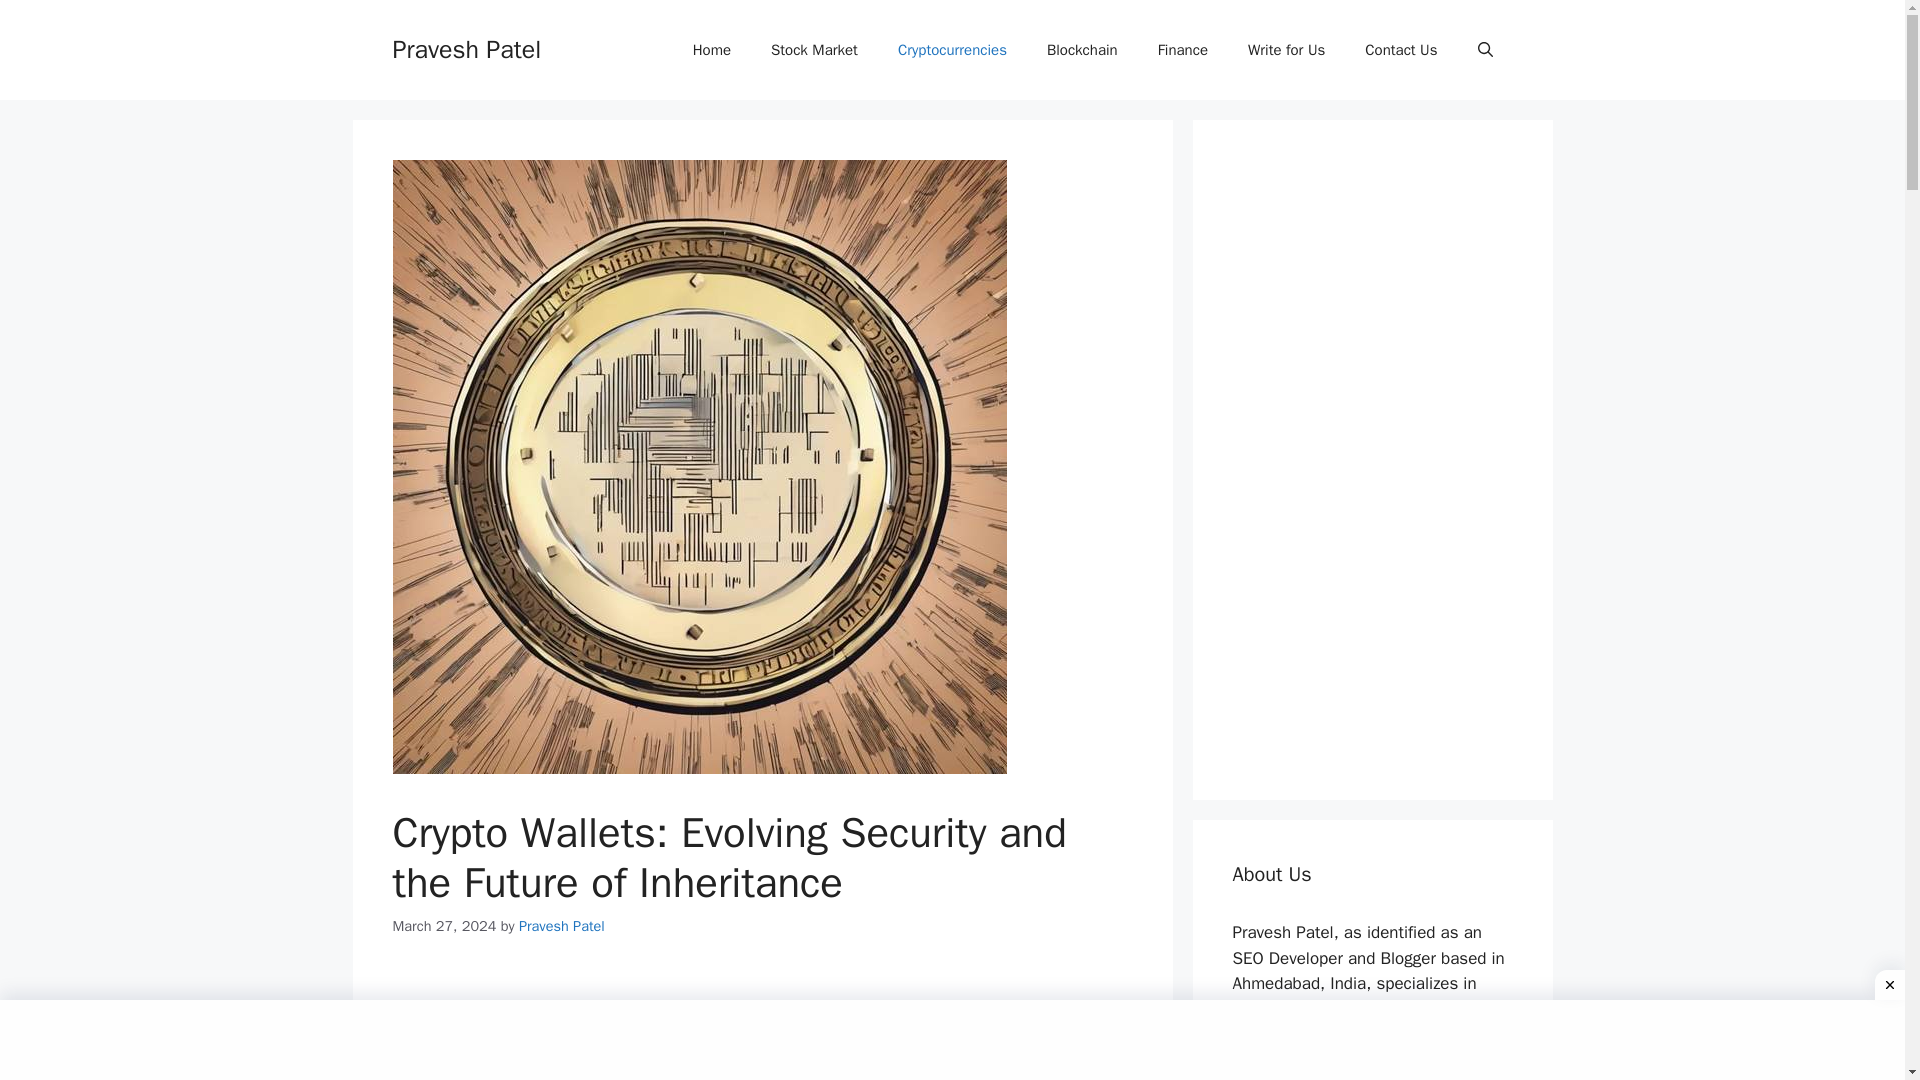 The height and width of the screenshot is (1080, 1920). What do you see at coordinates (1183, 50) in the screenshot?
I see `Finance` at bounding box center [1183, 50].